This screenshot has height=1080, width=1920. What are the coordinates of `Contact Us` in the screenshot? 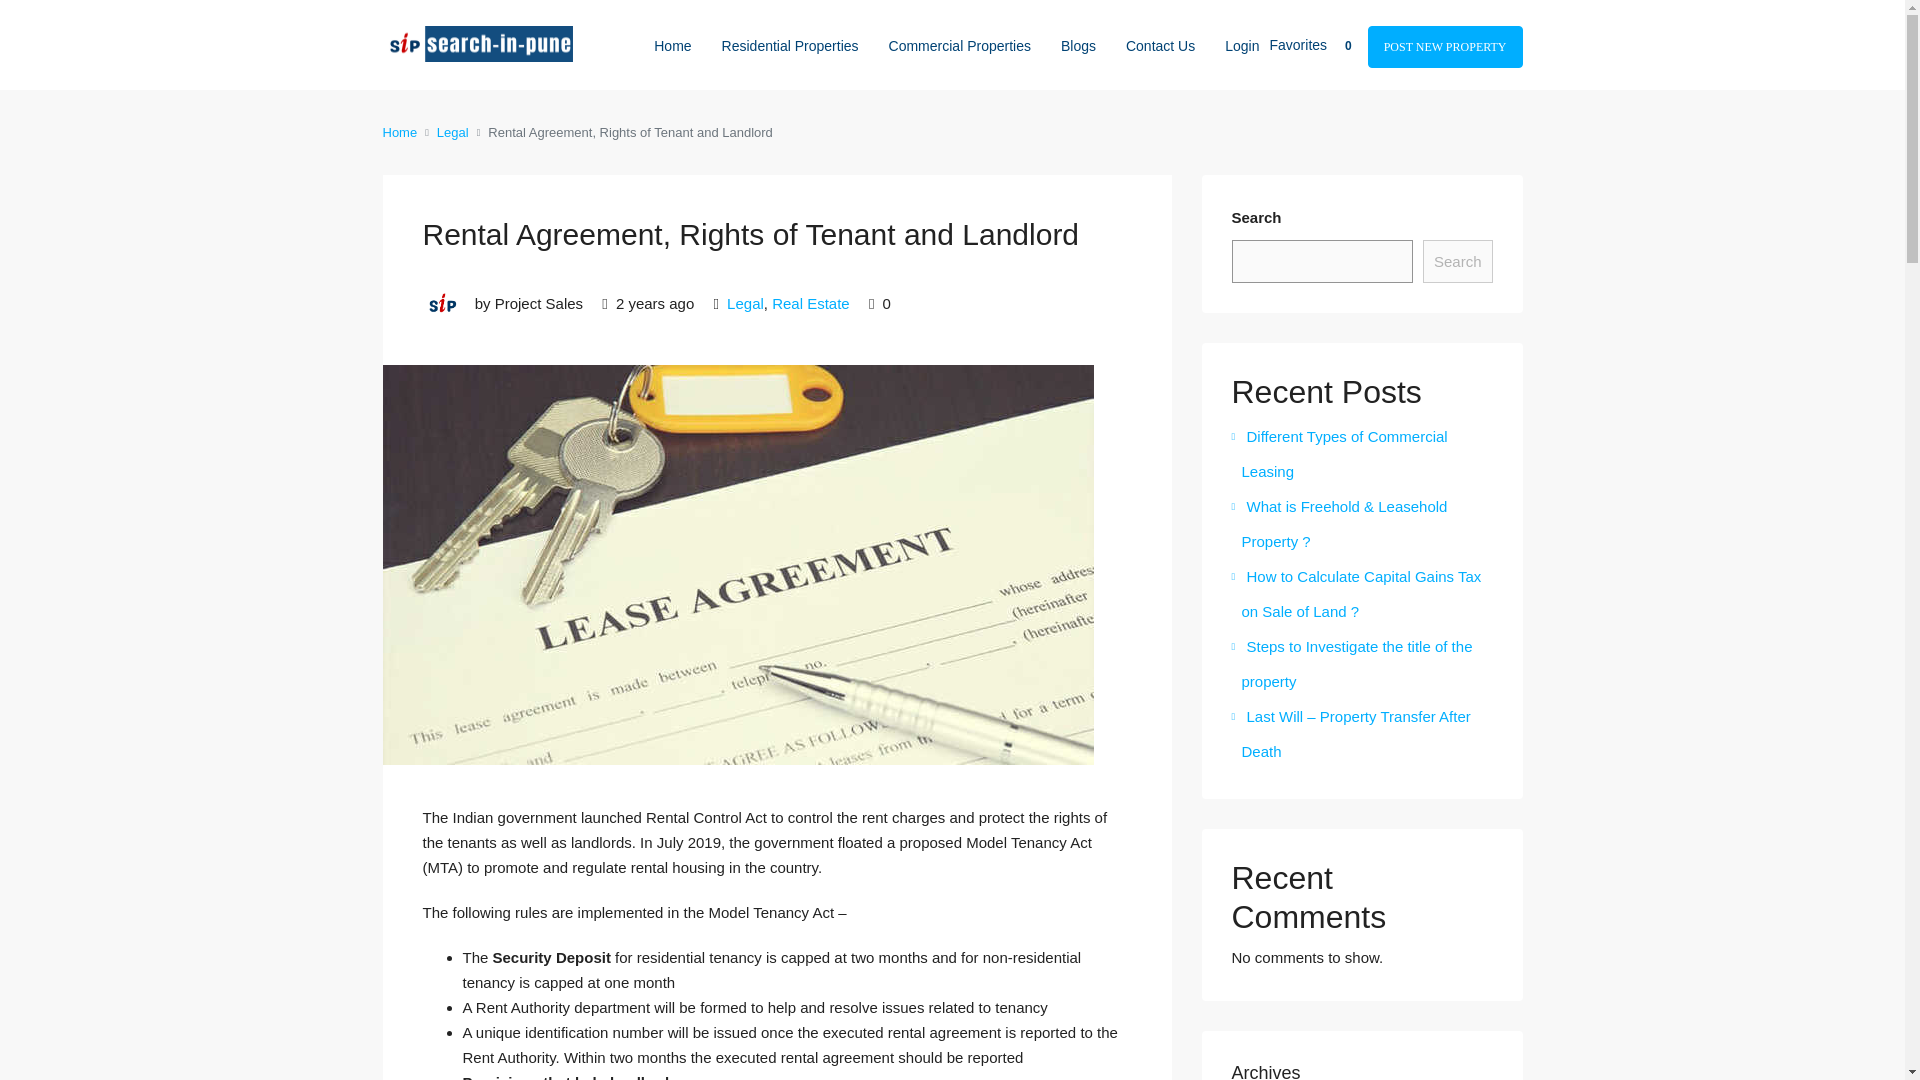 It's located at (1160, 44).